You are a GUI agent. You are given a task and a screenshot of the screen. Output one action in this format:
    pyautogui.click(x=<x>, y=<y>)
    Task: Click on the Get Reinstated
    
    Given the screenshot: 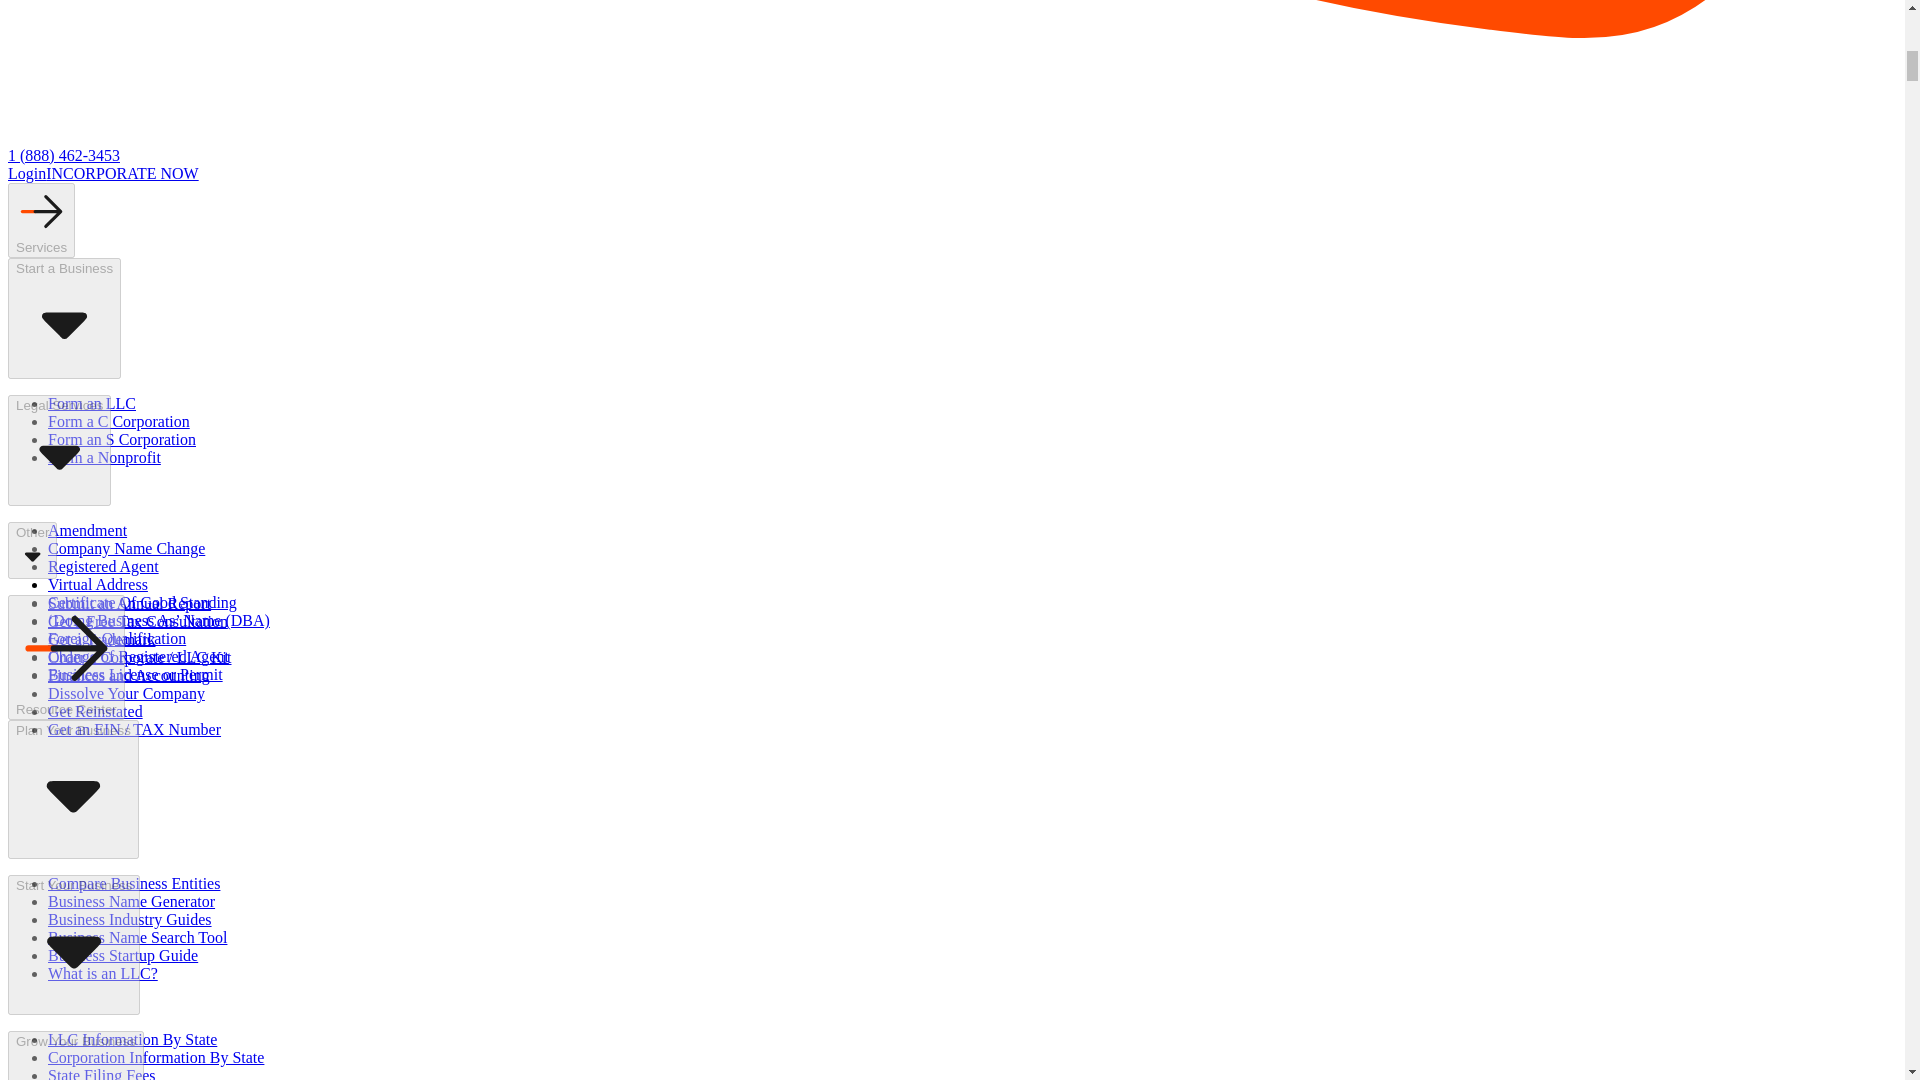 What is the action you would take?
    pyautogui.click(x=95, y=712)
    